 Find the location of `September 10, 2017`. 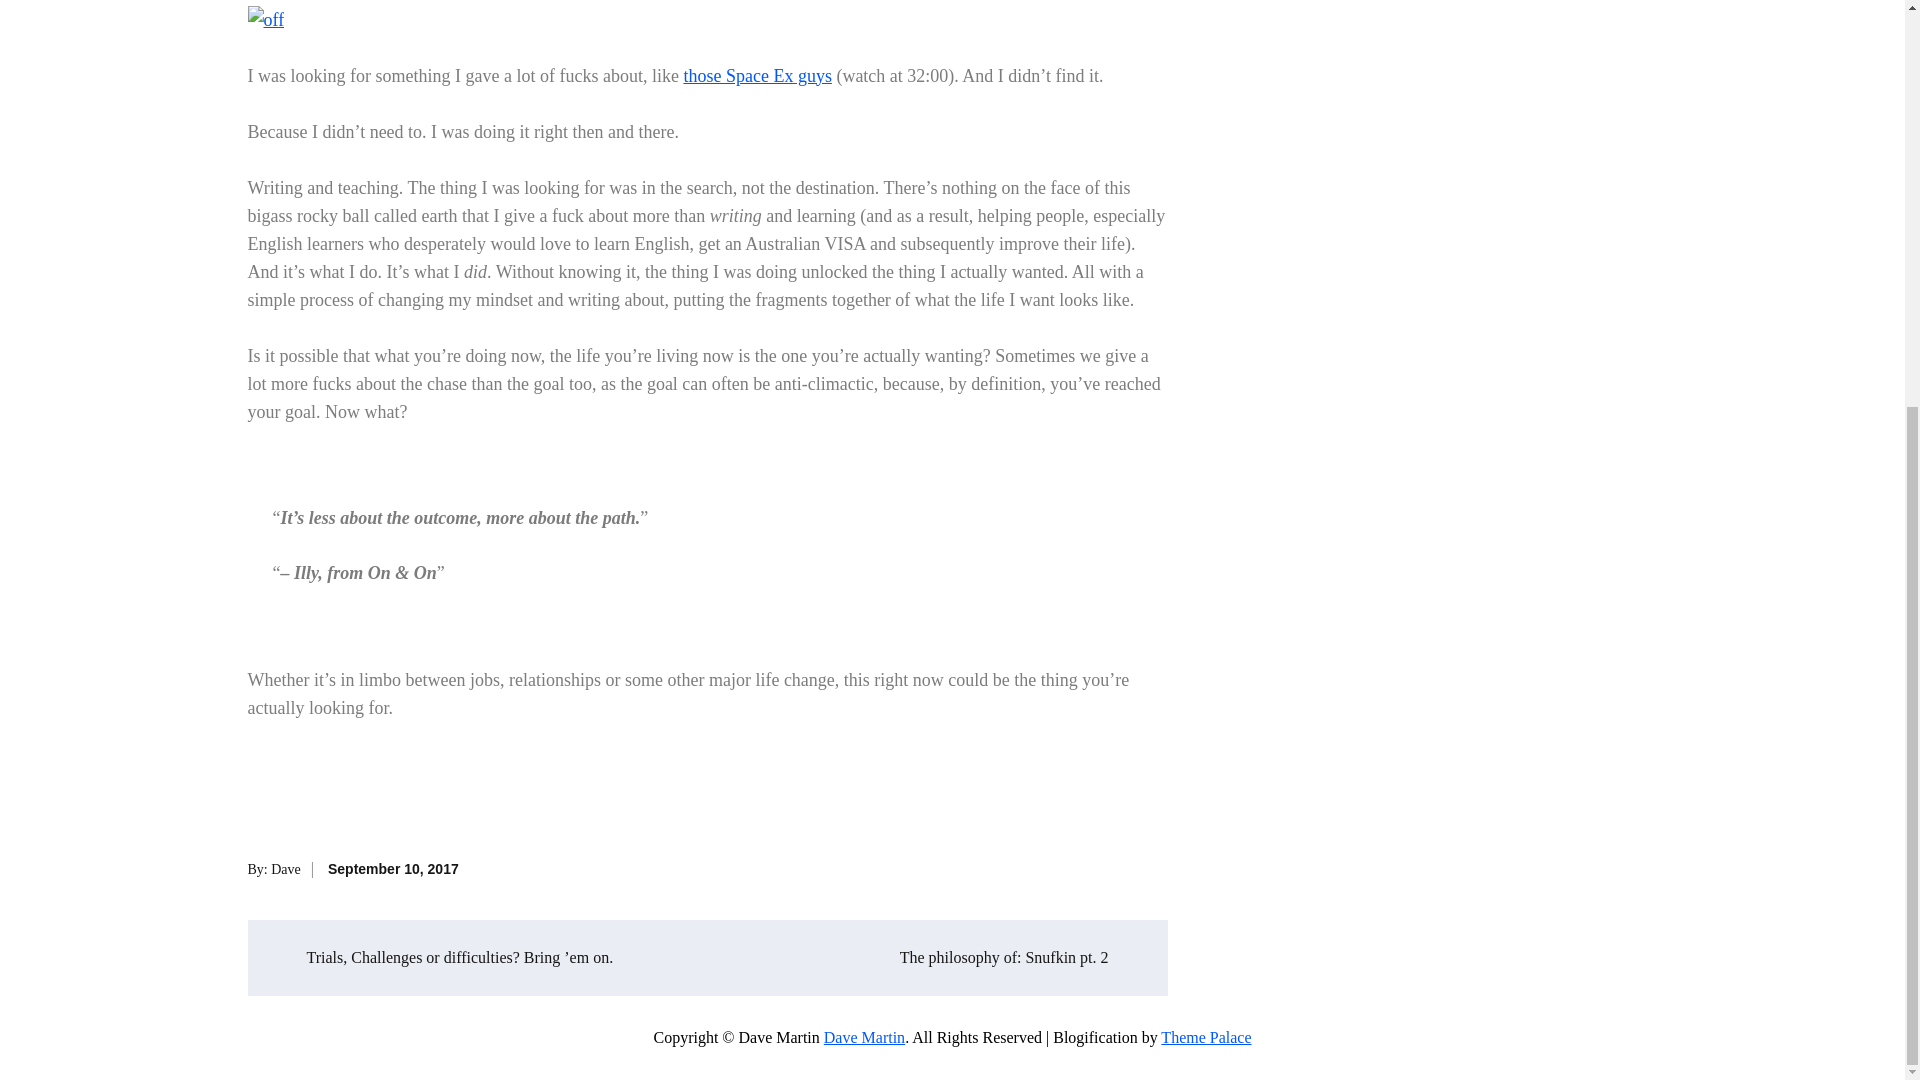

September 10, 2017 is located at coordinates (393, 868).